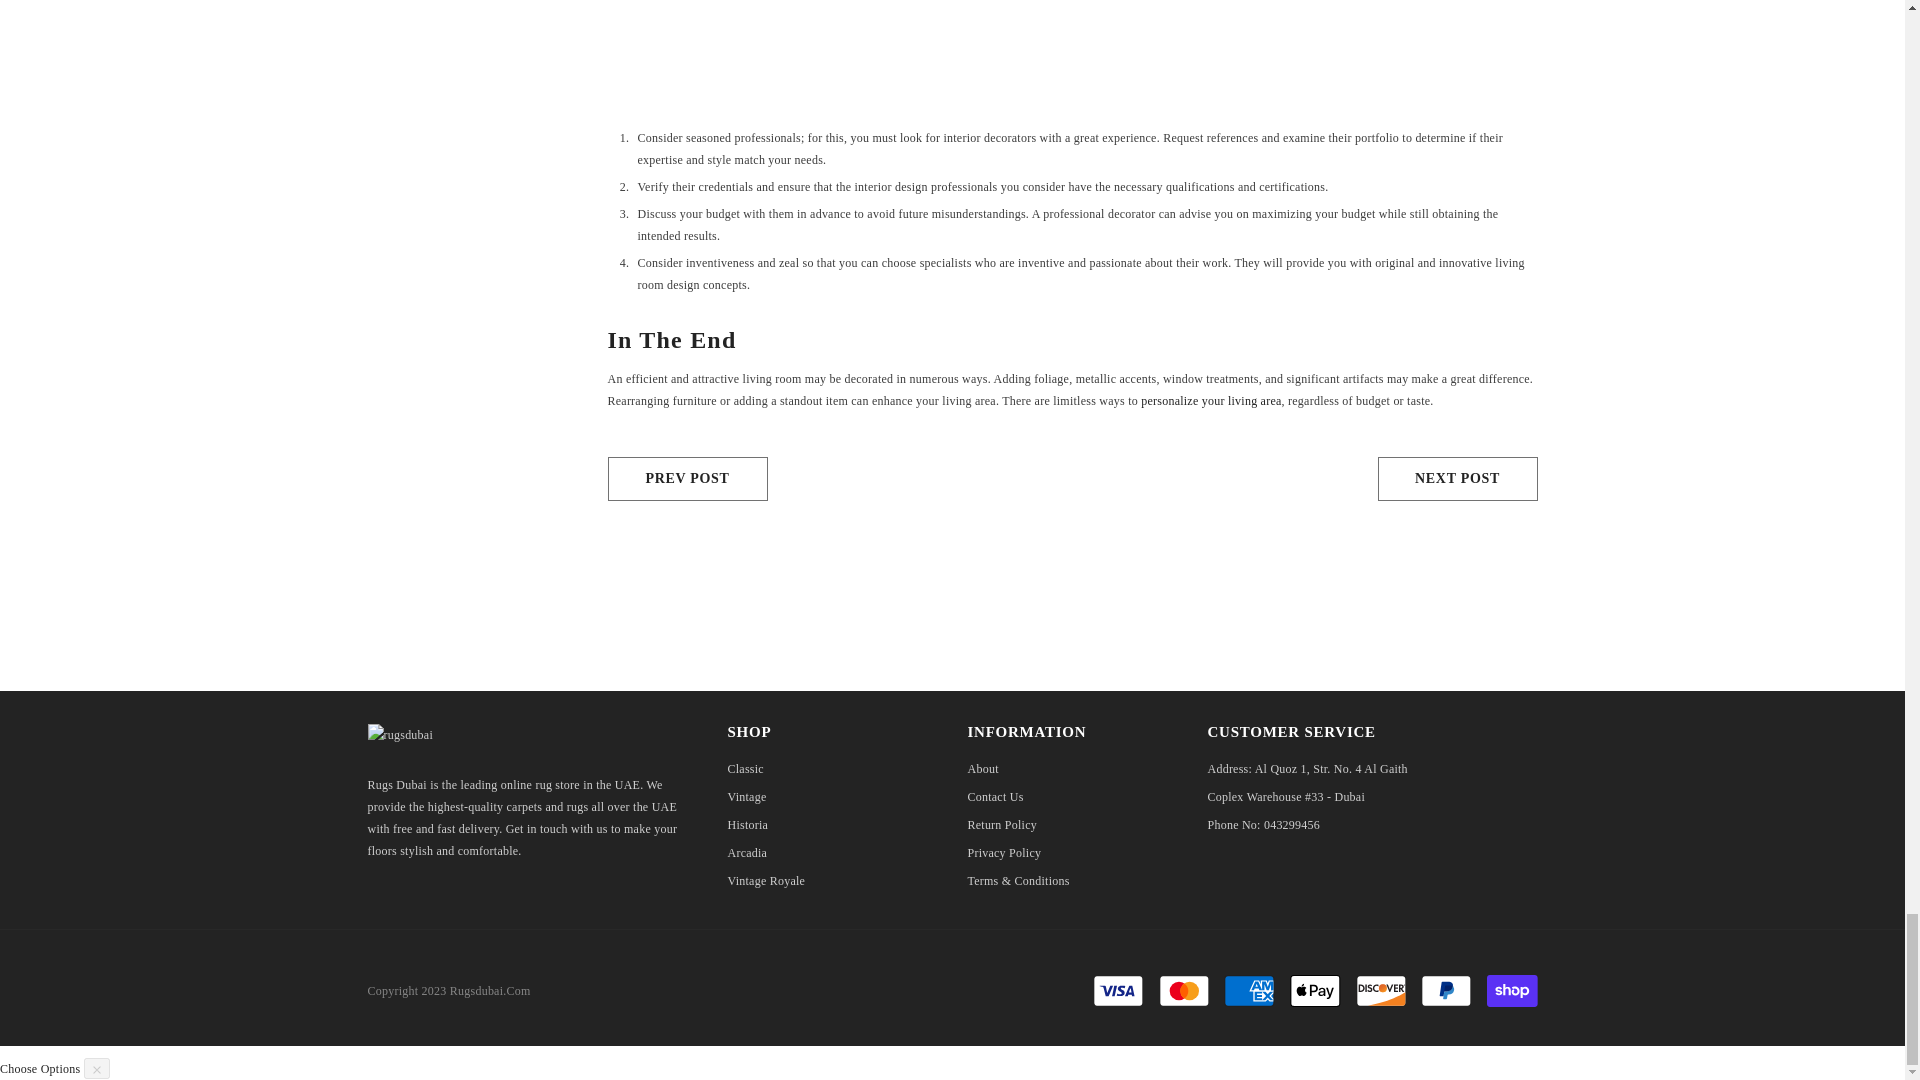 The width and height of the screenshot is (1920, 1080). Describe the element at coordinates (1381, 990) in the screenshot. I see `Discover` at that location.